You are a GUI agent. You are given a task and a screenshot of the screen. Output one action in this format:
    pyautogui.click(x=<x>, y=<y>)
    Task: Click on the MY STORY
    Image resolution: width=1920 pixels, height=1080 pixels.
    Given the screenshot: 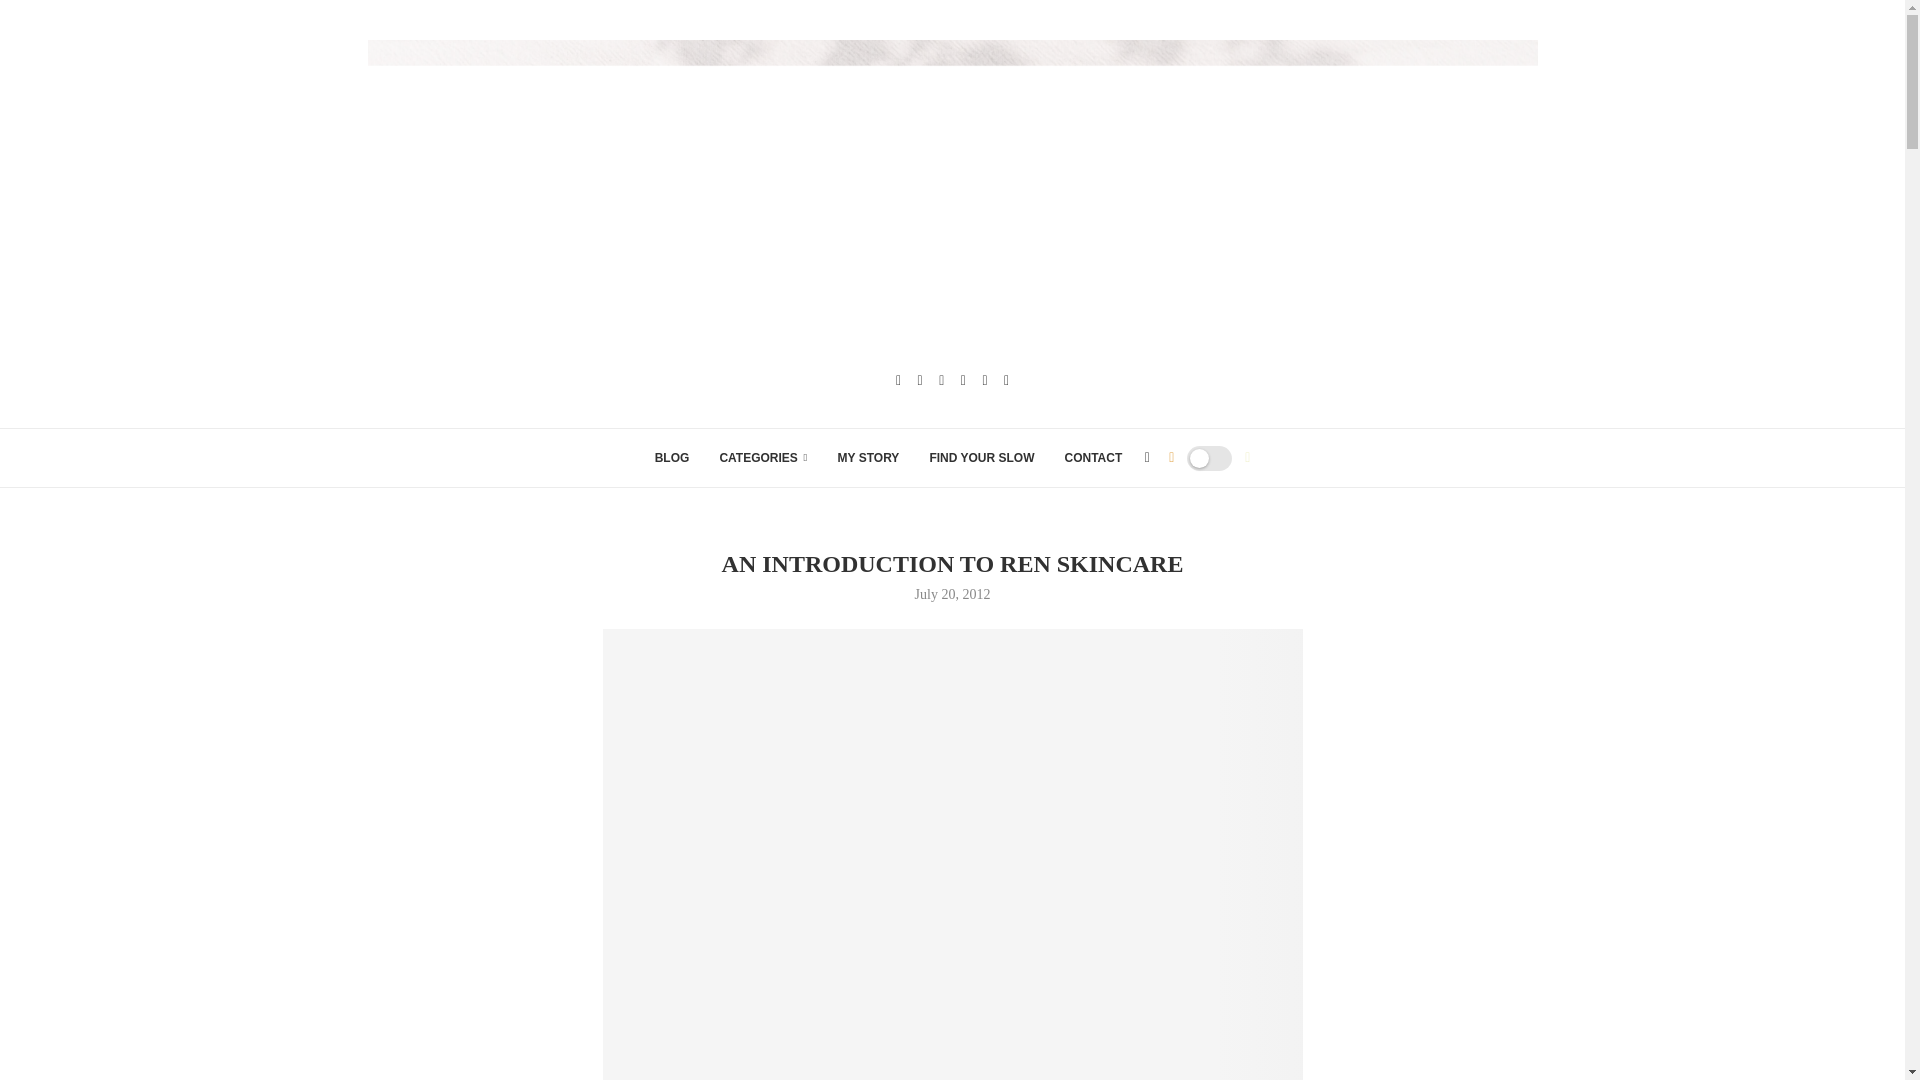 What is the action you would take?
    pyautogui.click(x=868, y=458)
    